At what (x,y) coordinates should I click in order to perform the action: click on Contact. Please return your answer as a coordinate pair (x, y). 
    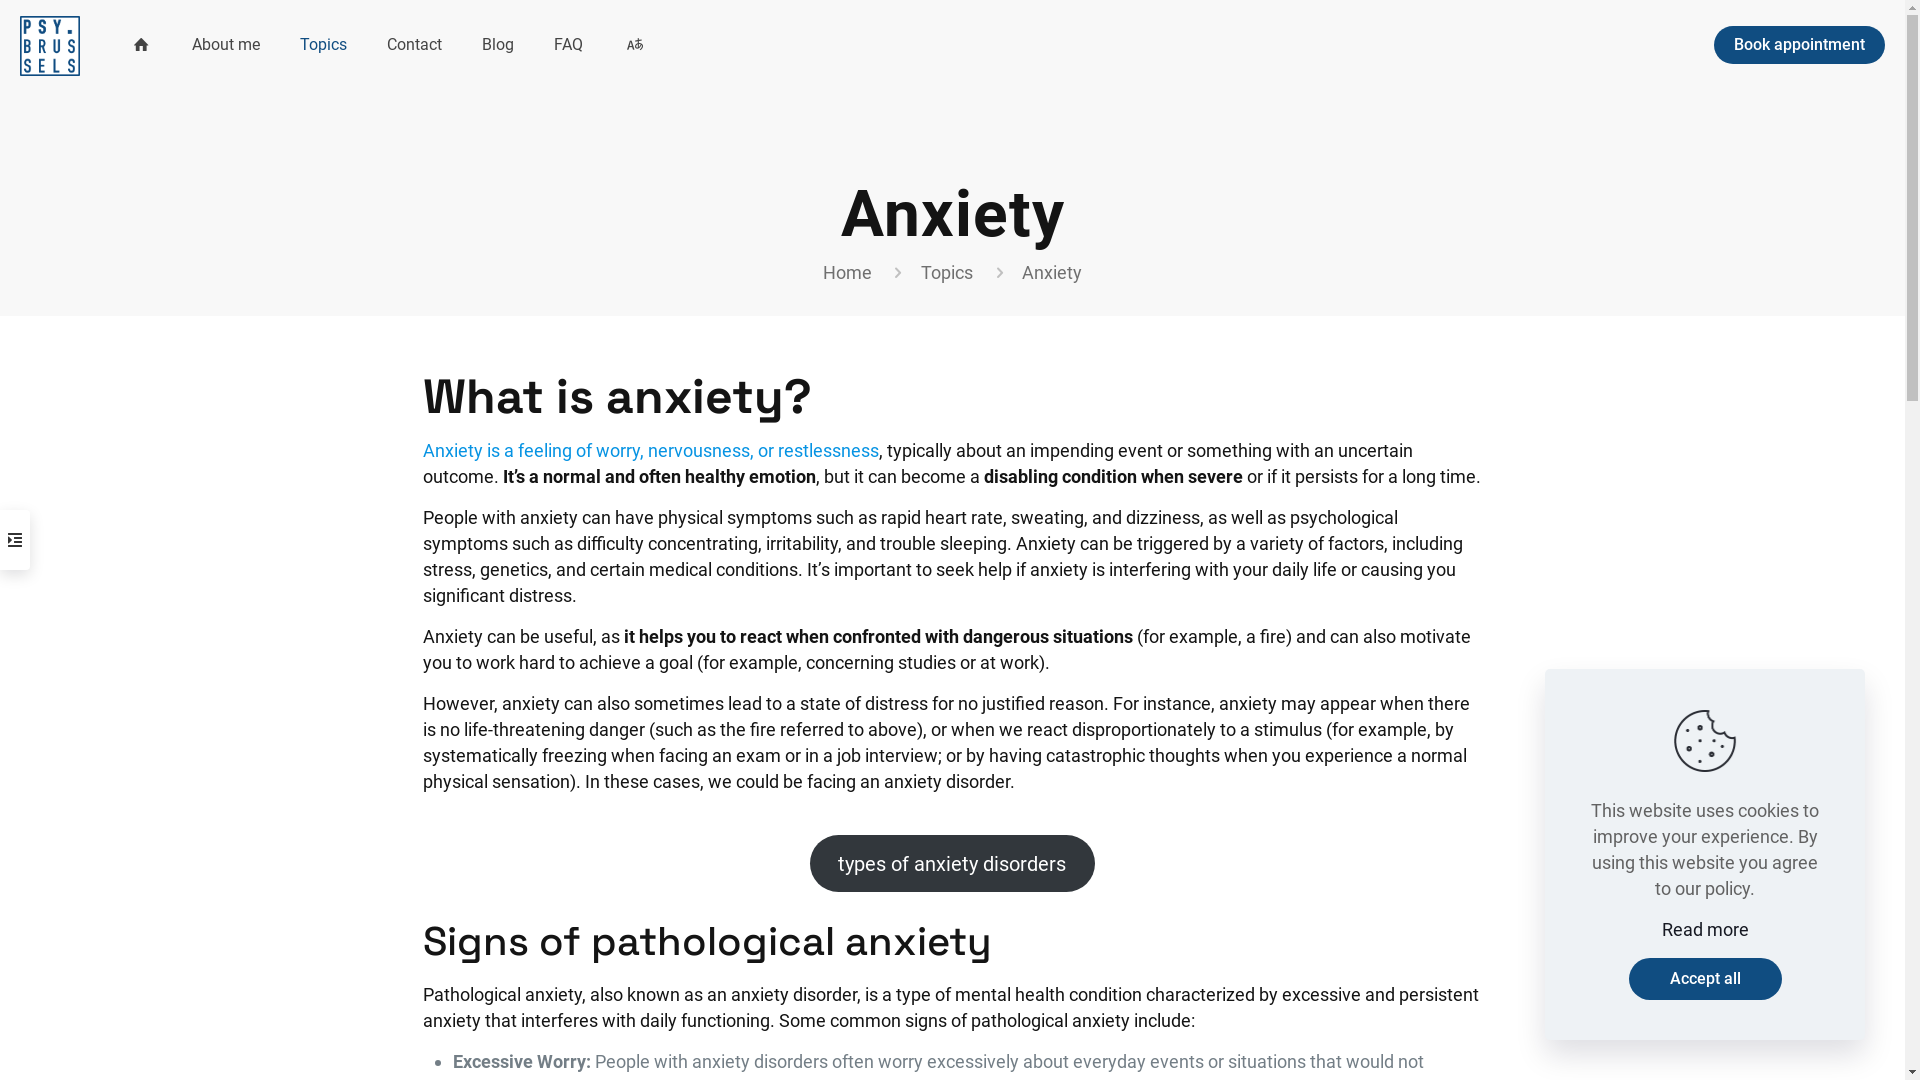
    Looking at the image, I should click on (414, 45).